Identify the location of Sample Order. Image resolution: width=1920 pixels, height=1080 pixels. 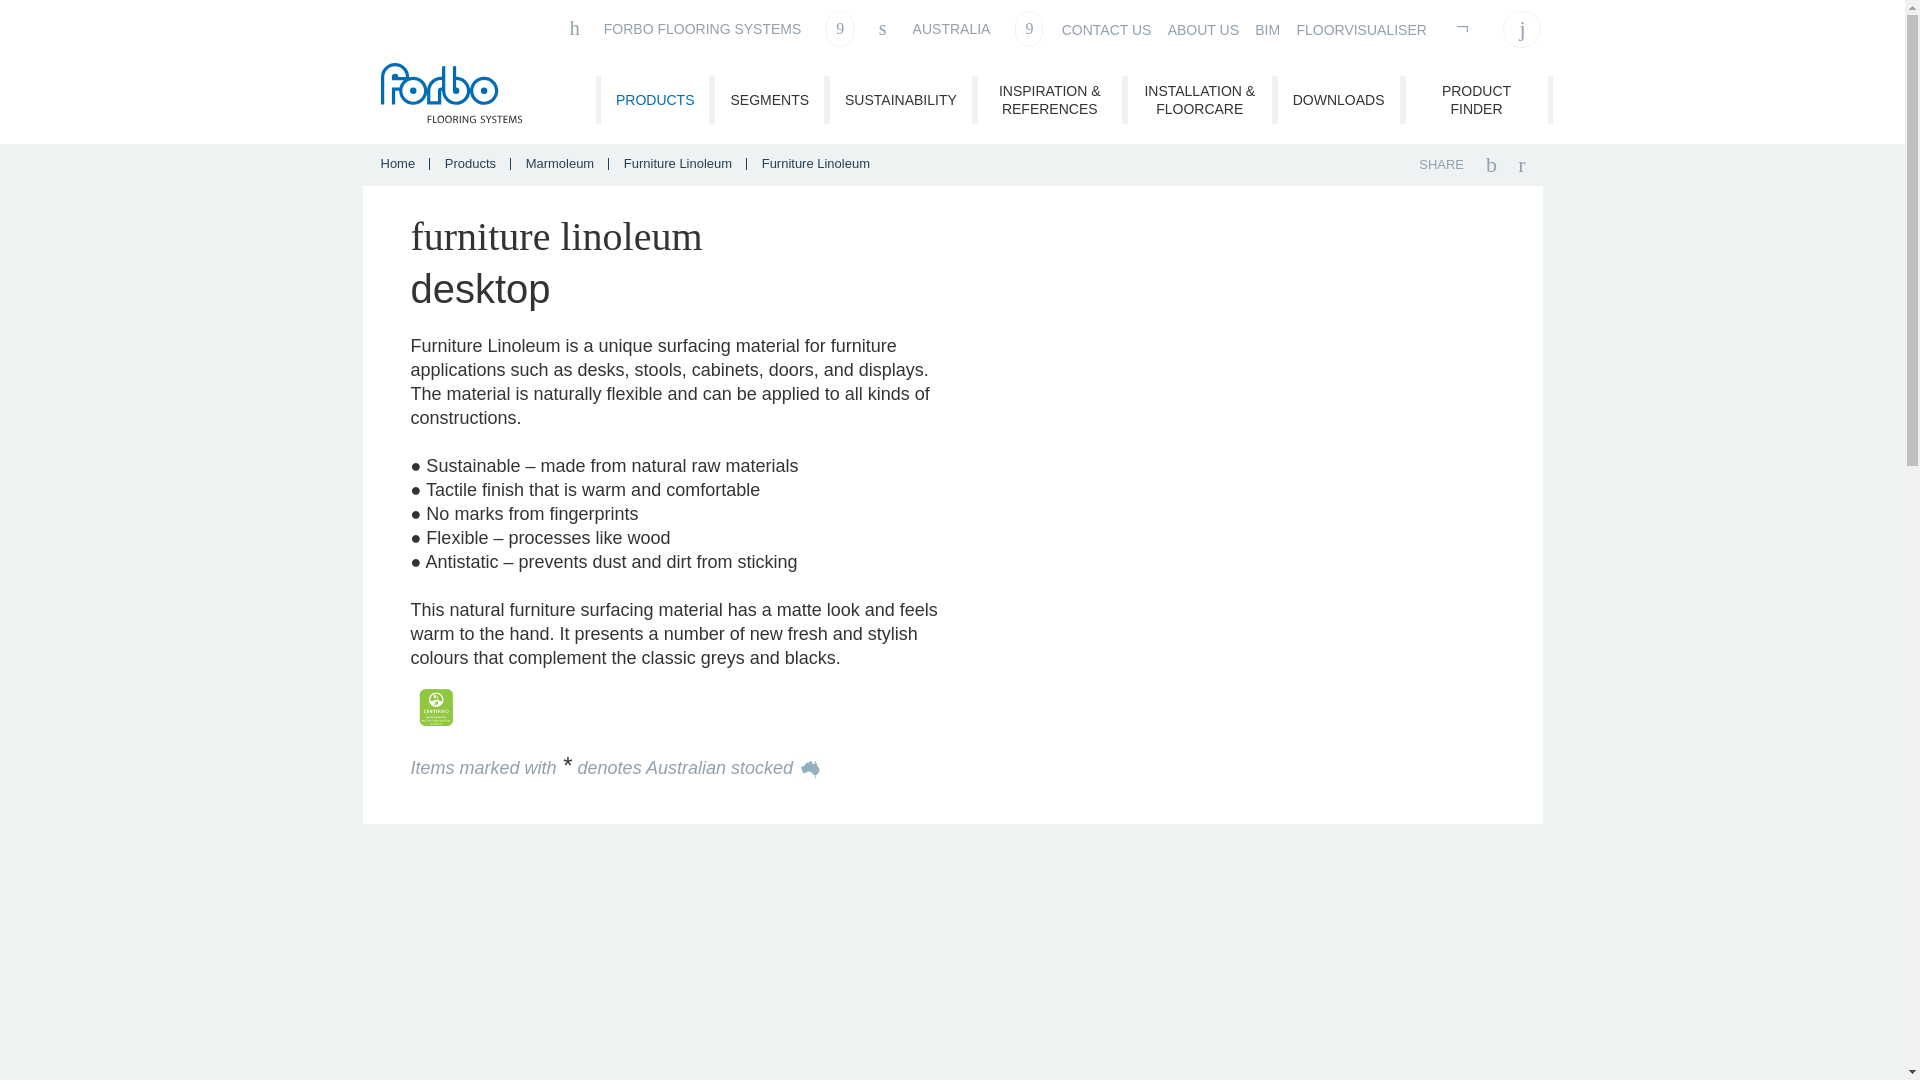
(1464, 28).